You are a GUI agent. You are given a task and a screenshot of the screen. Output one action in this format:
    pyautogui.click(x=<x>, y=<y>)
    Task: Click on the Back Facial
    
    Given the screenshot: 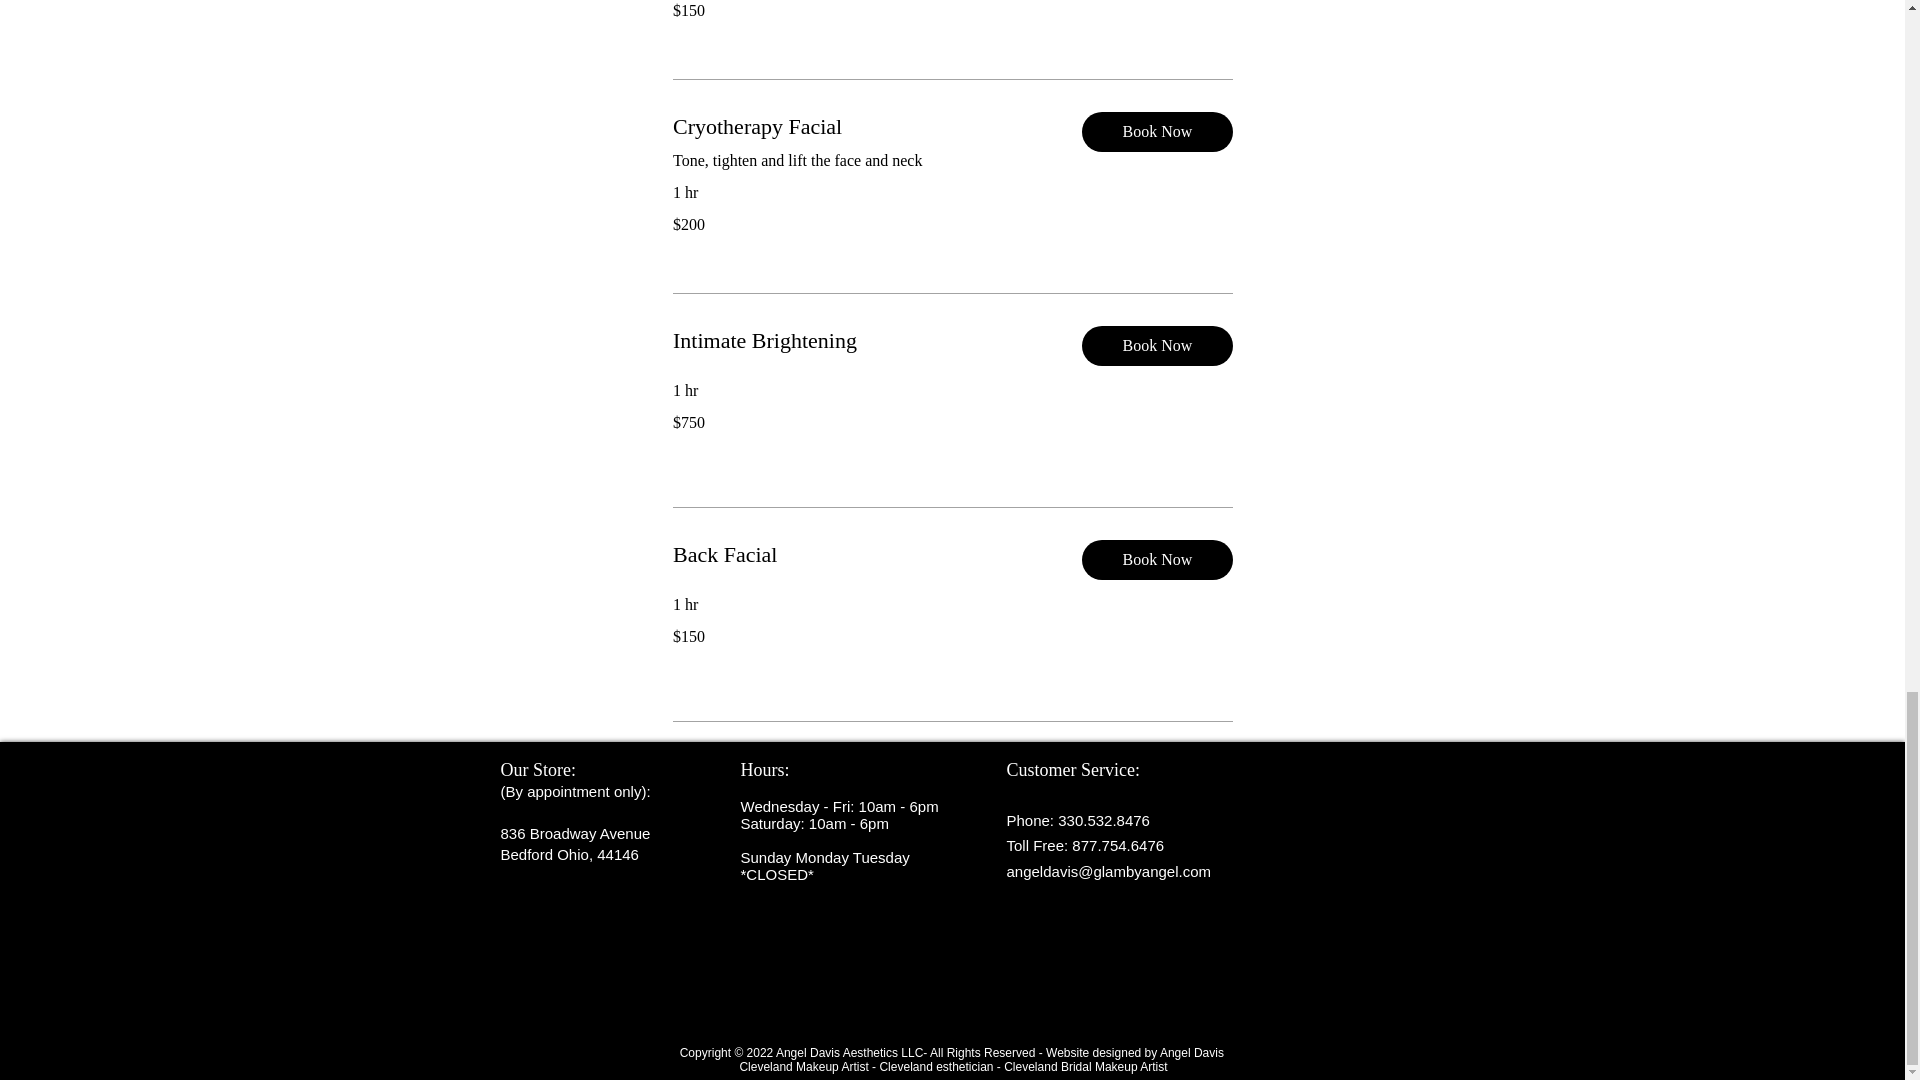 What is the action you would take?
    pyautogui.click(x=860, y=554)
    